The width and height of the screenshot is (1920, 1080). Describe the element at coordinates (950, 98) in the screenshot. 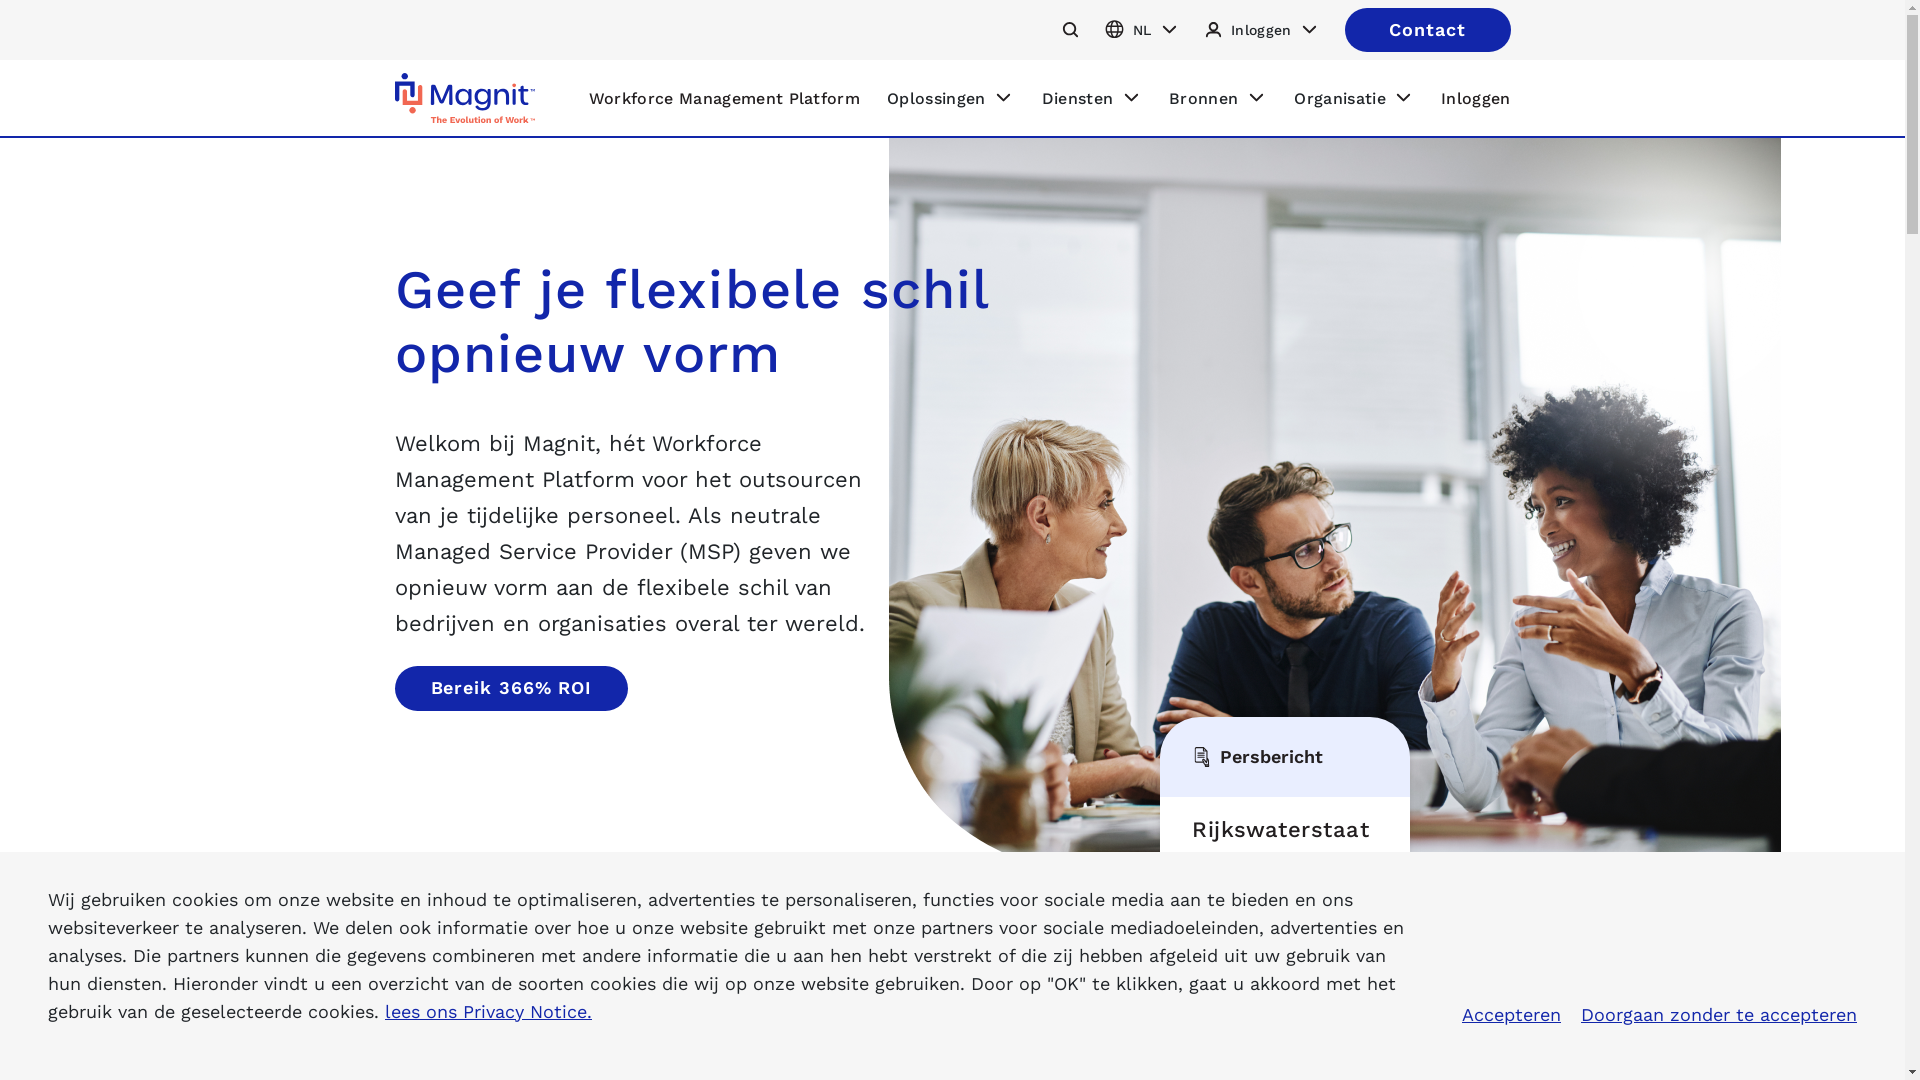

I see `Oplossingen` at that location.